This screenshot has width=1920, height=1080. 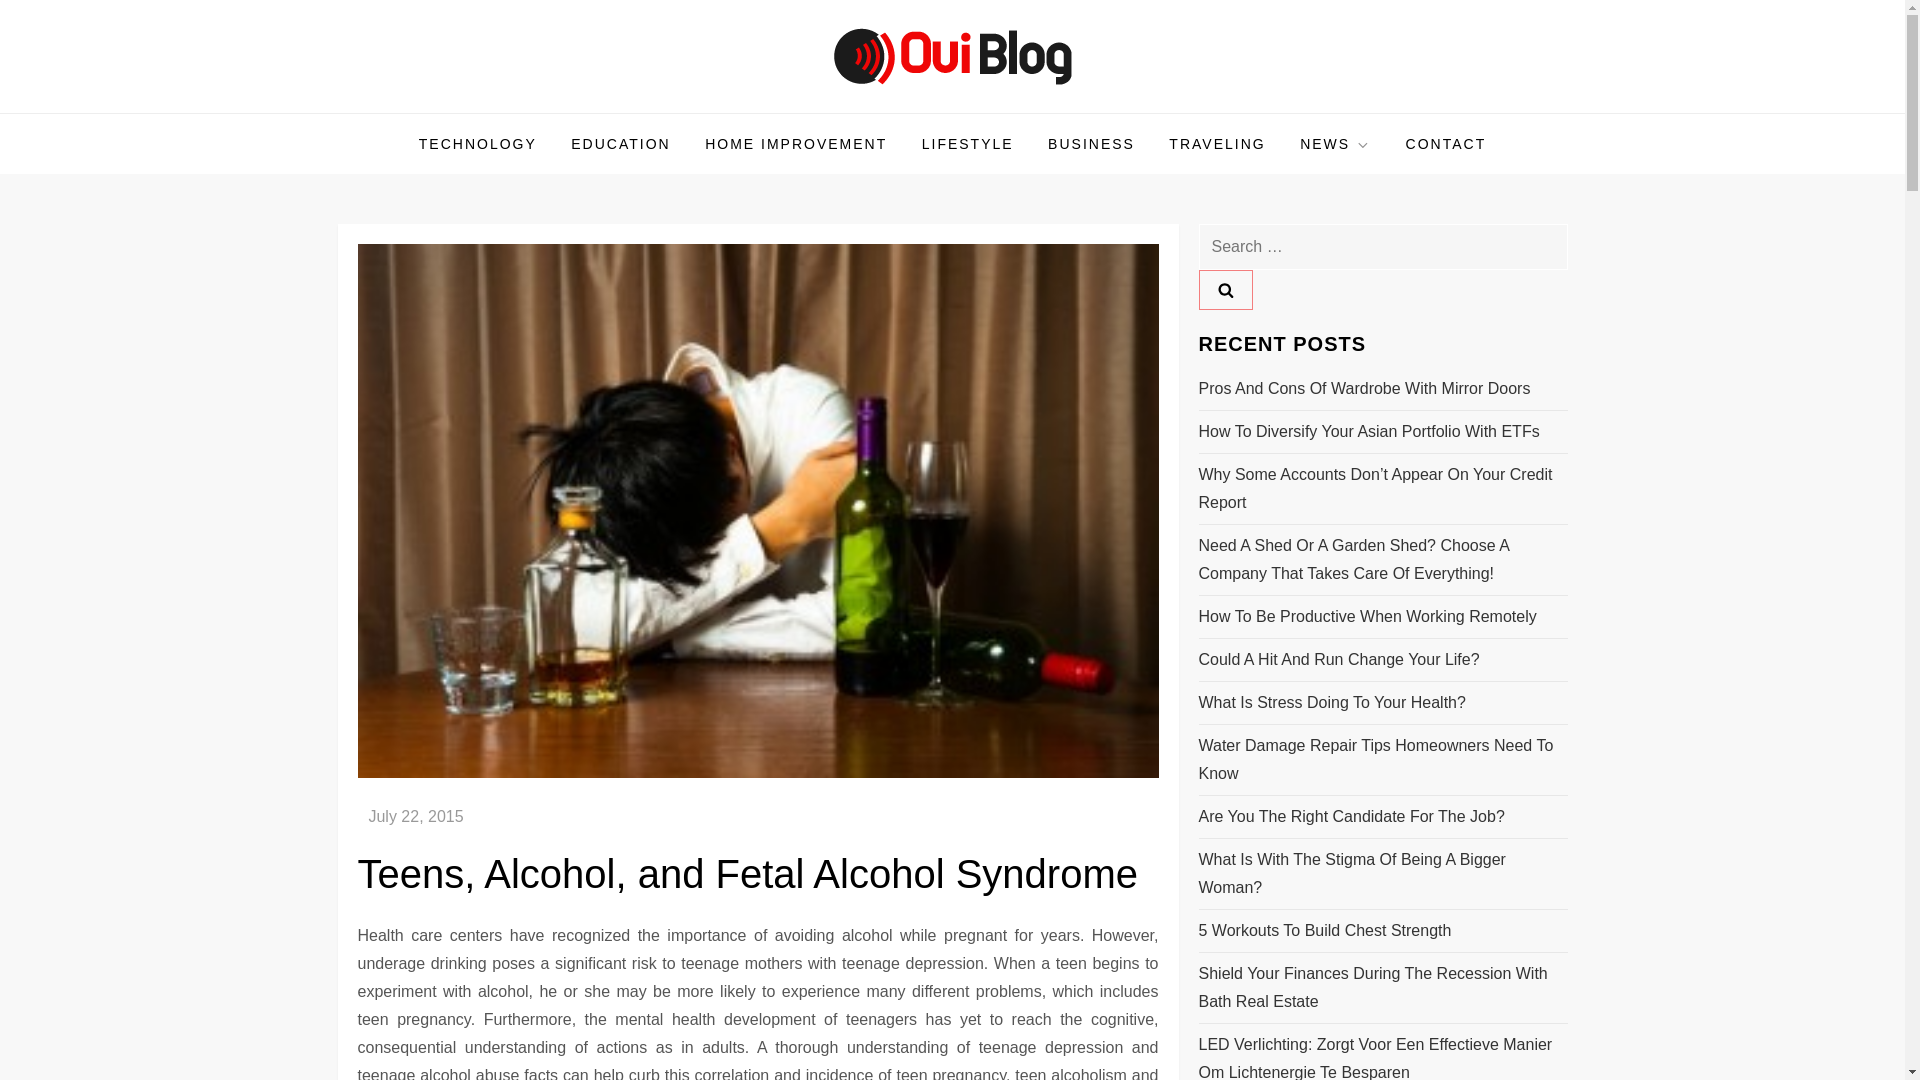 I want to click on TRAVELING, so click(x=1216, y=144).